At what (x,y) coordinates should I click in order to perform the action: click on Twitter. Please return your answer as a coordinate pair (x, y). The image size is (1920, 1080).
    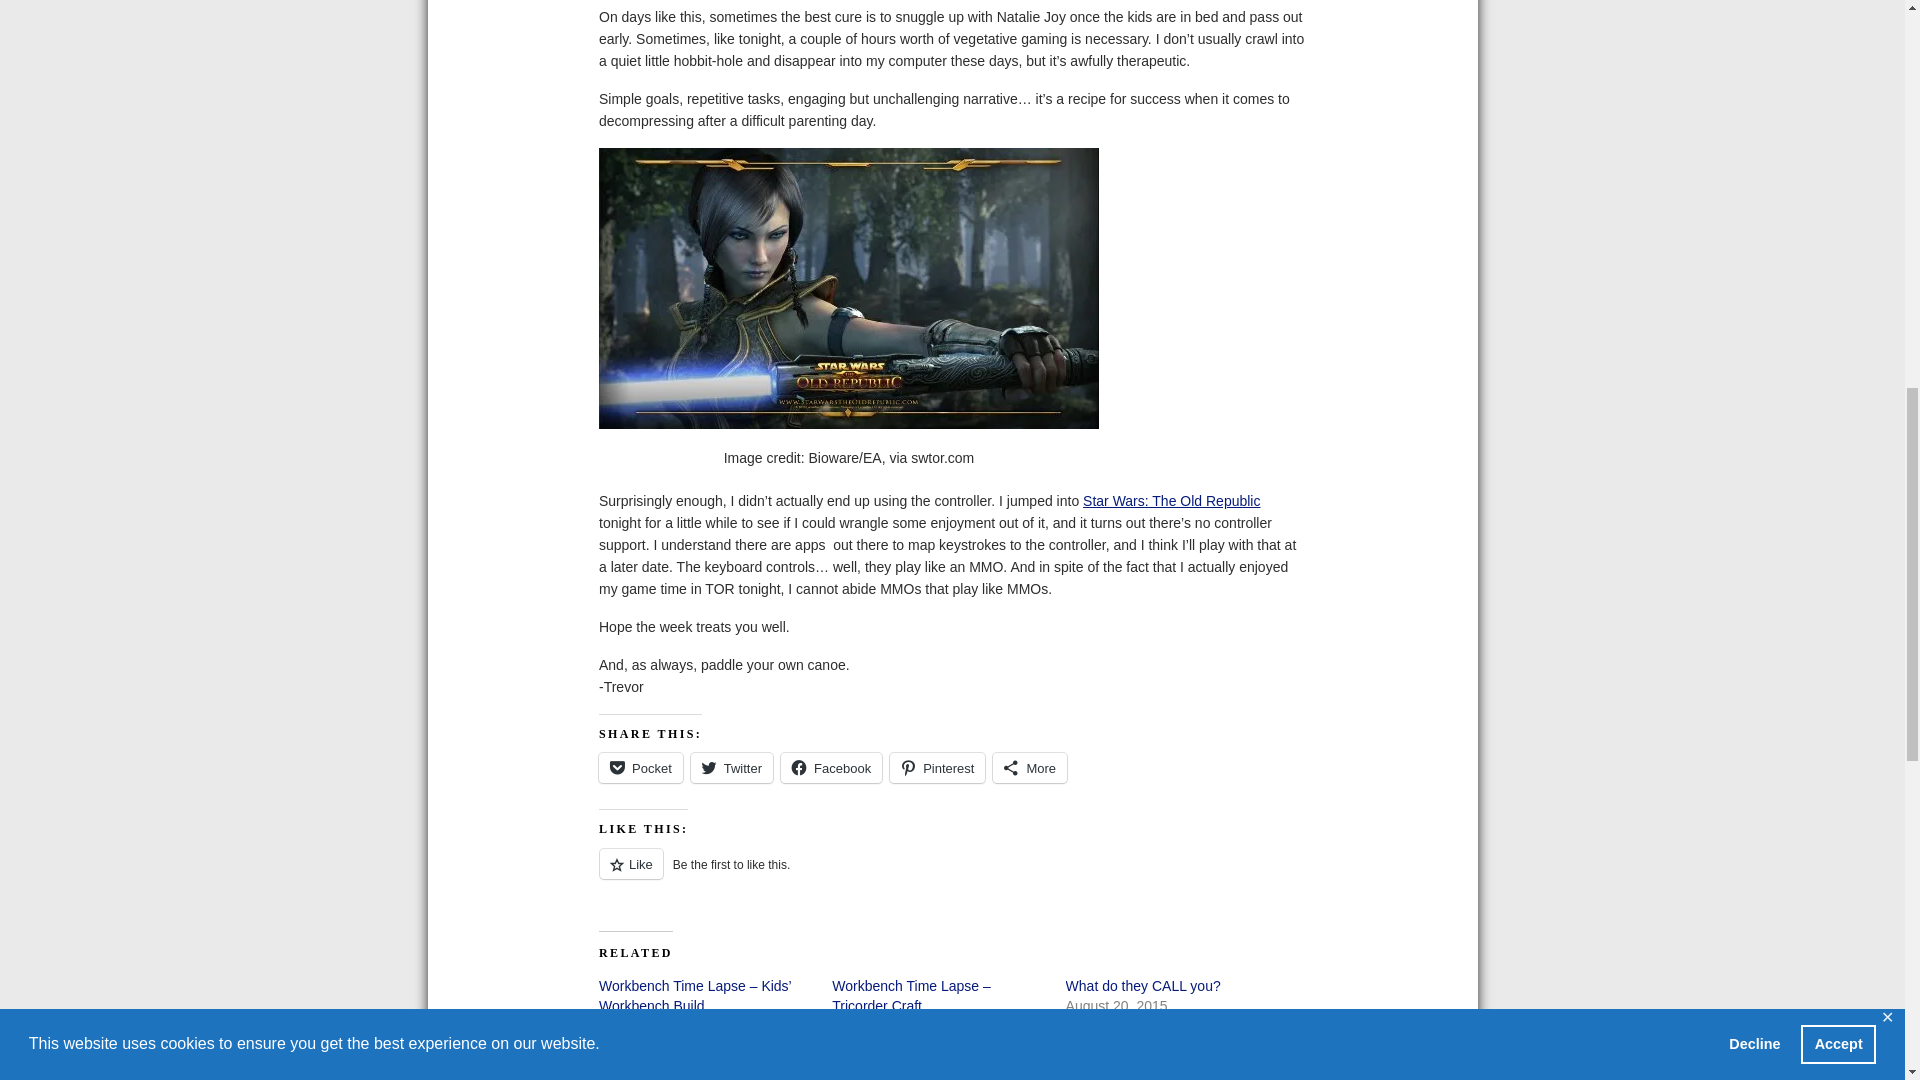
    Looking at the image, I should click on (732, 768).